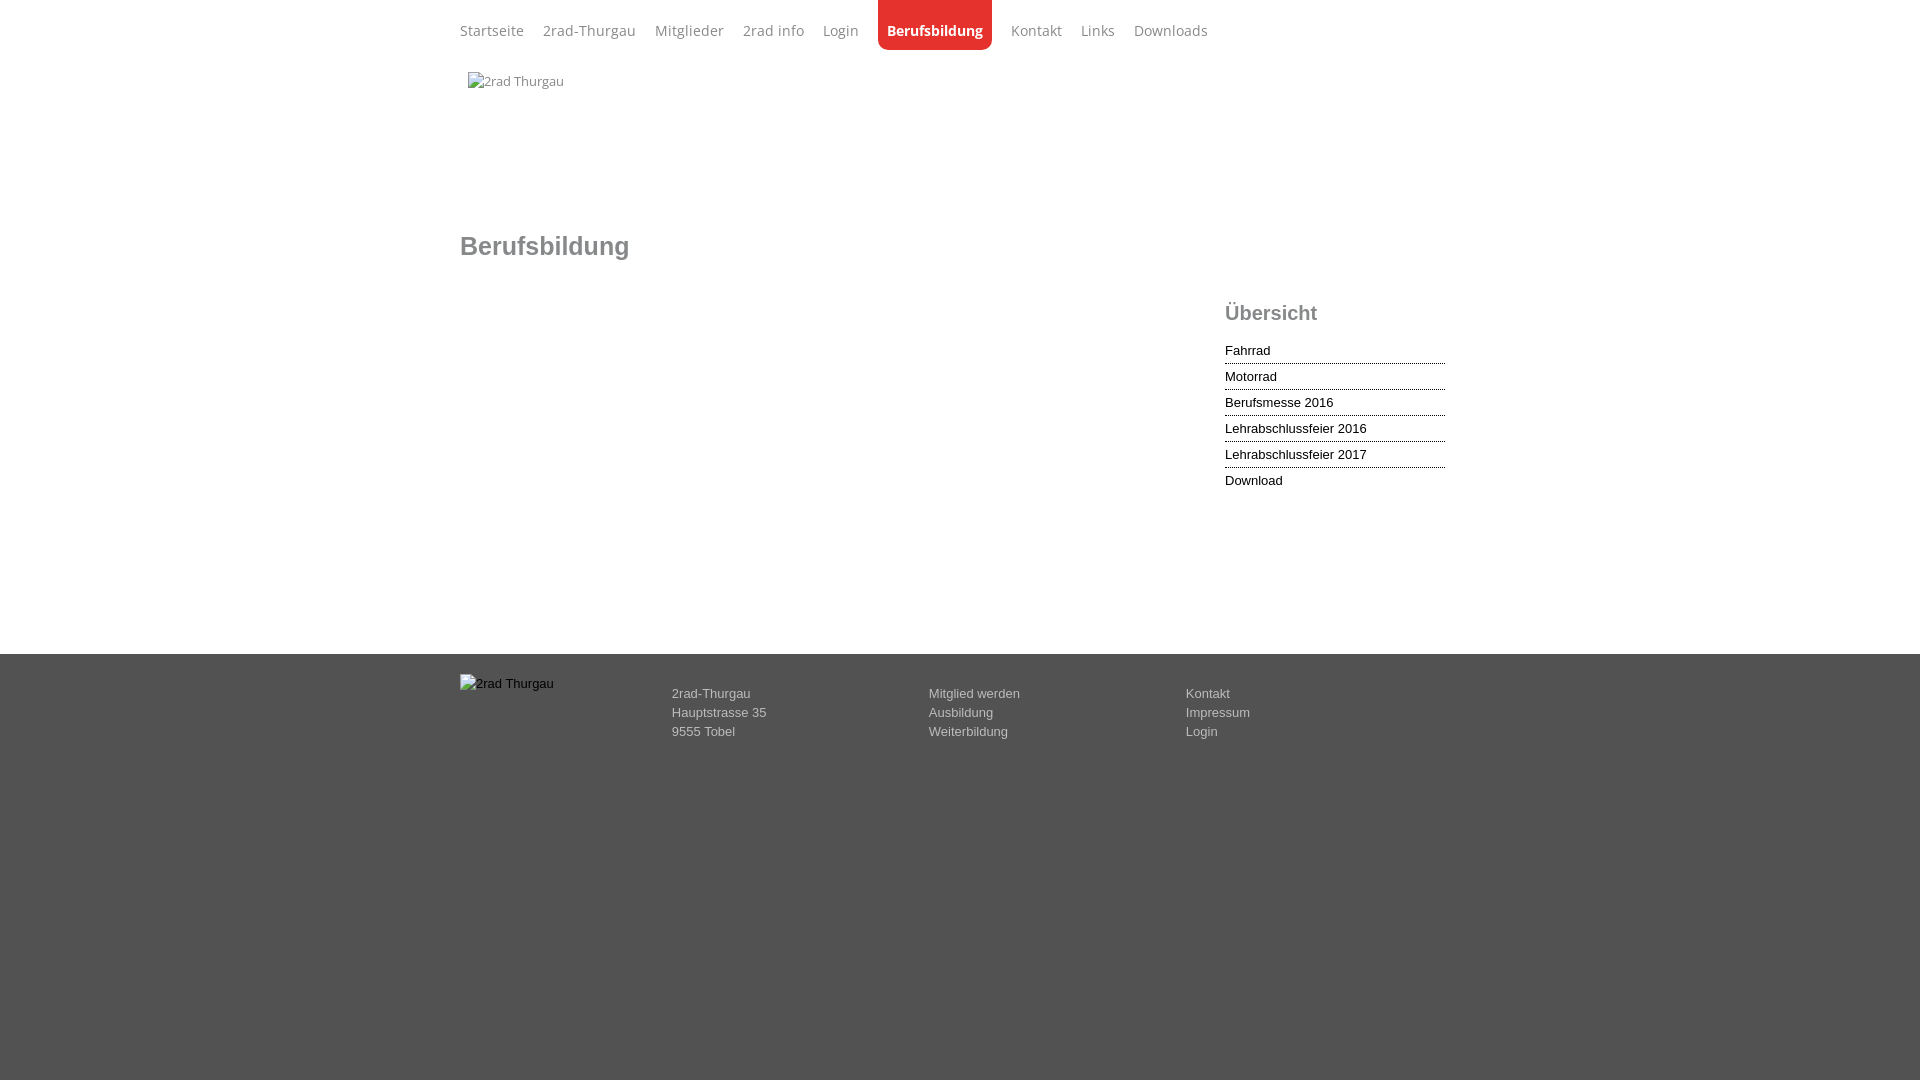  I want to click on 2rad-Thurgau, so click(590, 30).